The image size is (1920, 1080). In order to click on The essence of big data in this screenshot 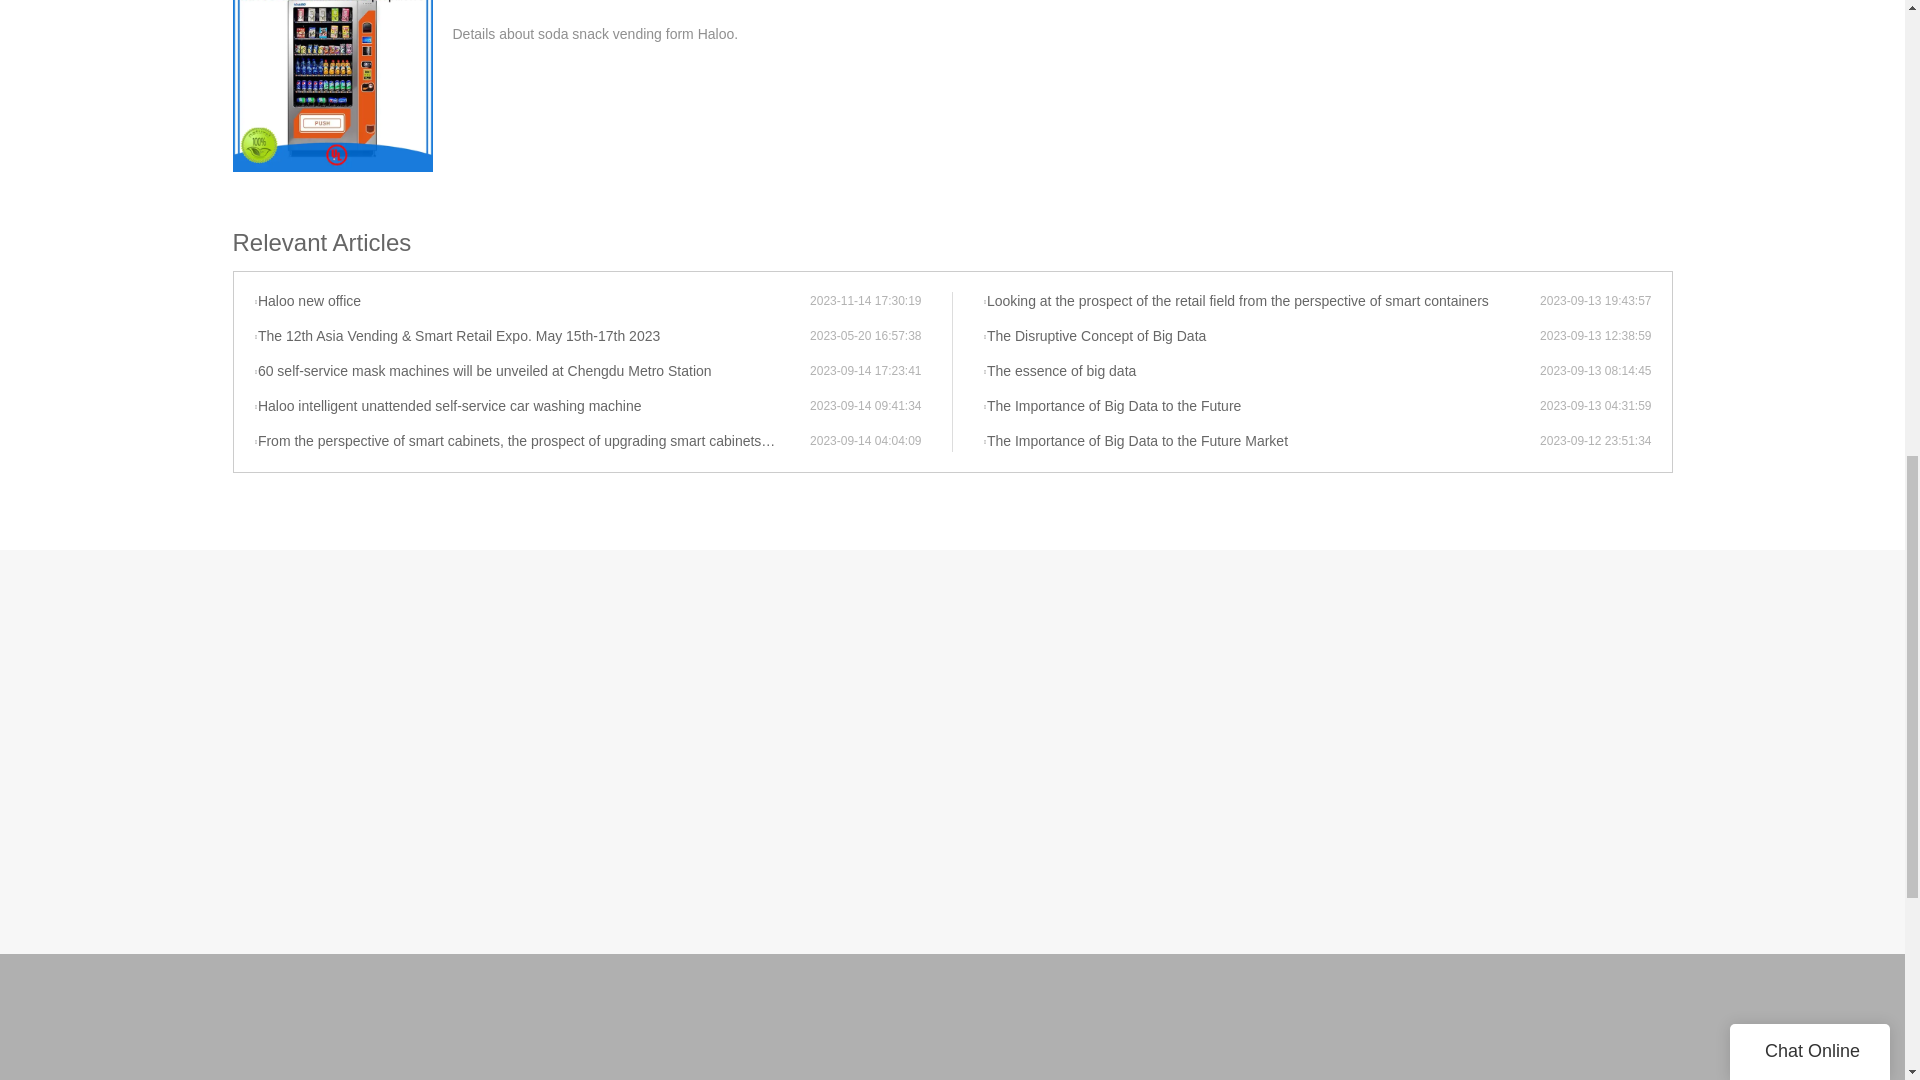, I will do `click(1260, 372)`.